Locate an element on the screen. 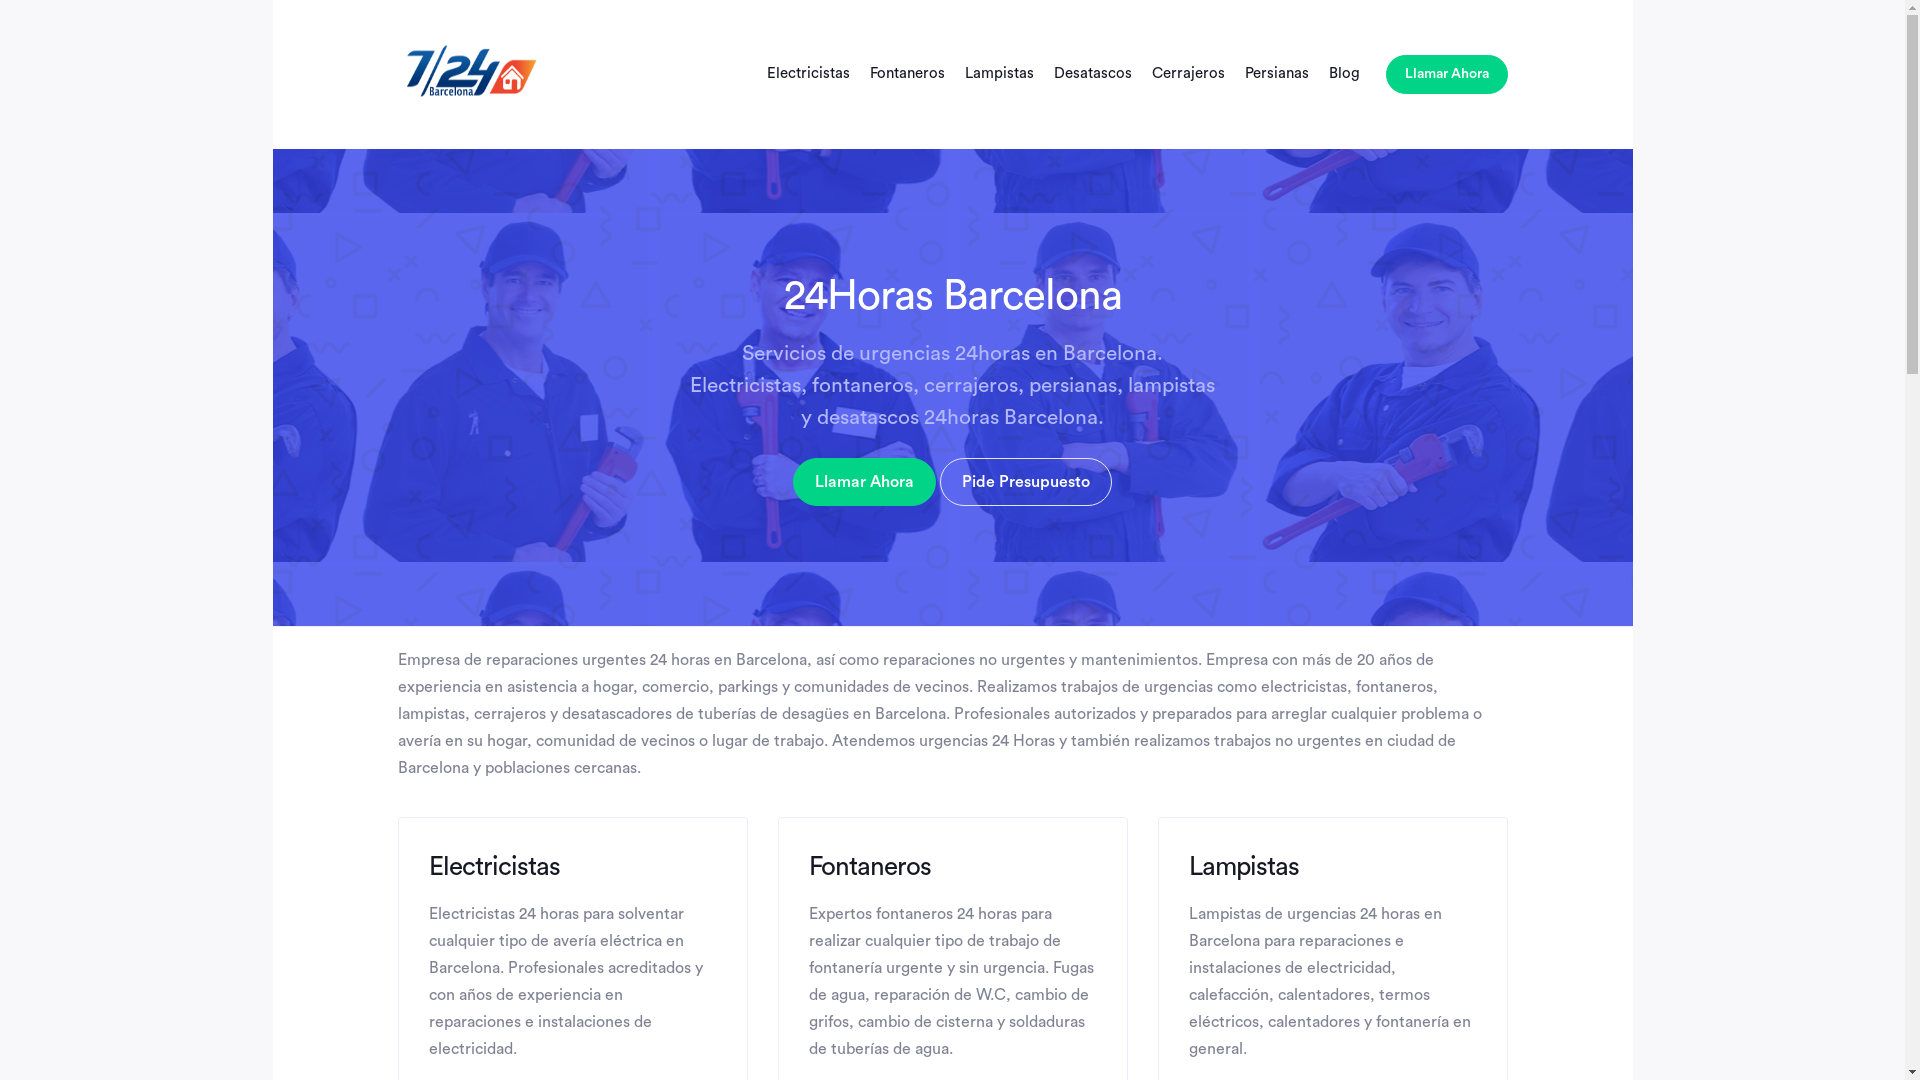  Persianas is located at coordinates (1276, 74).